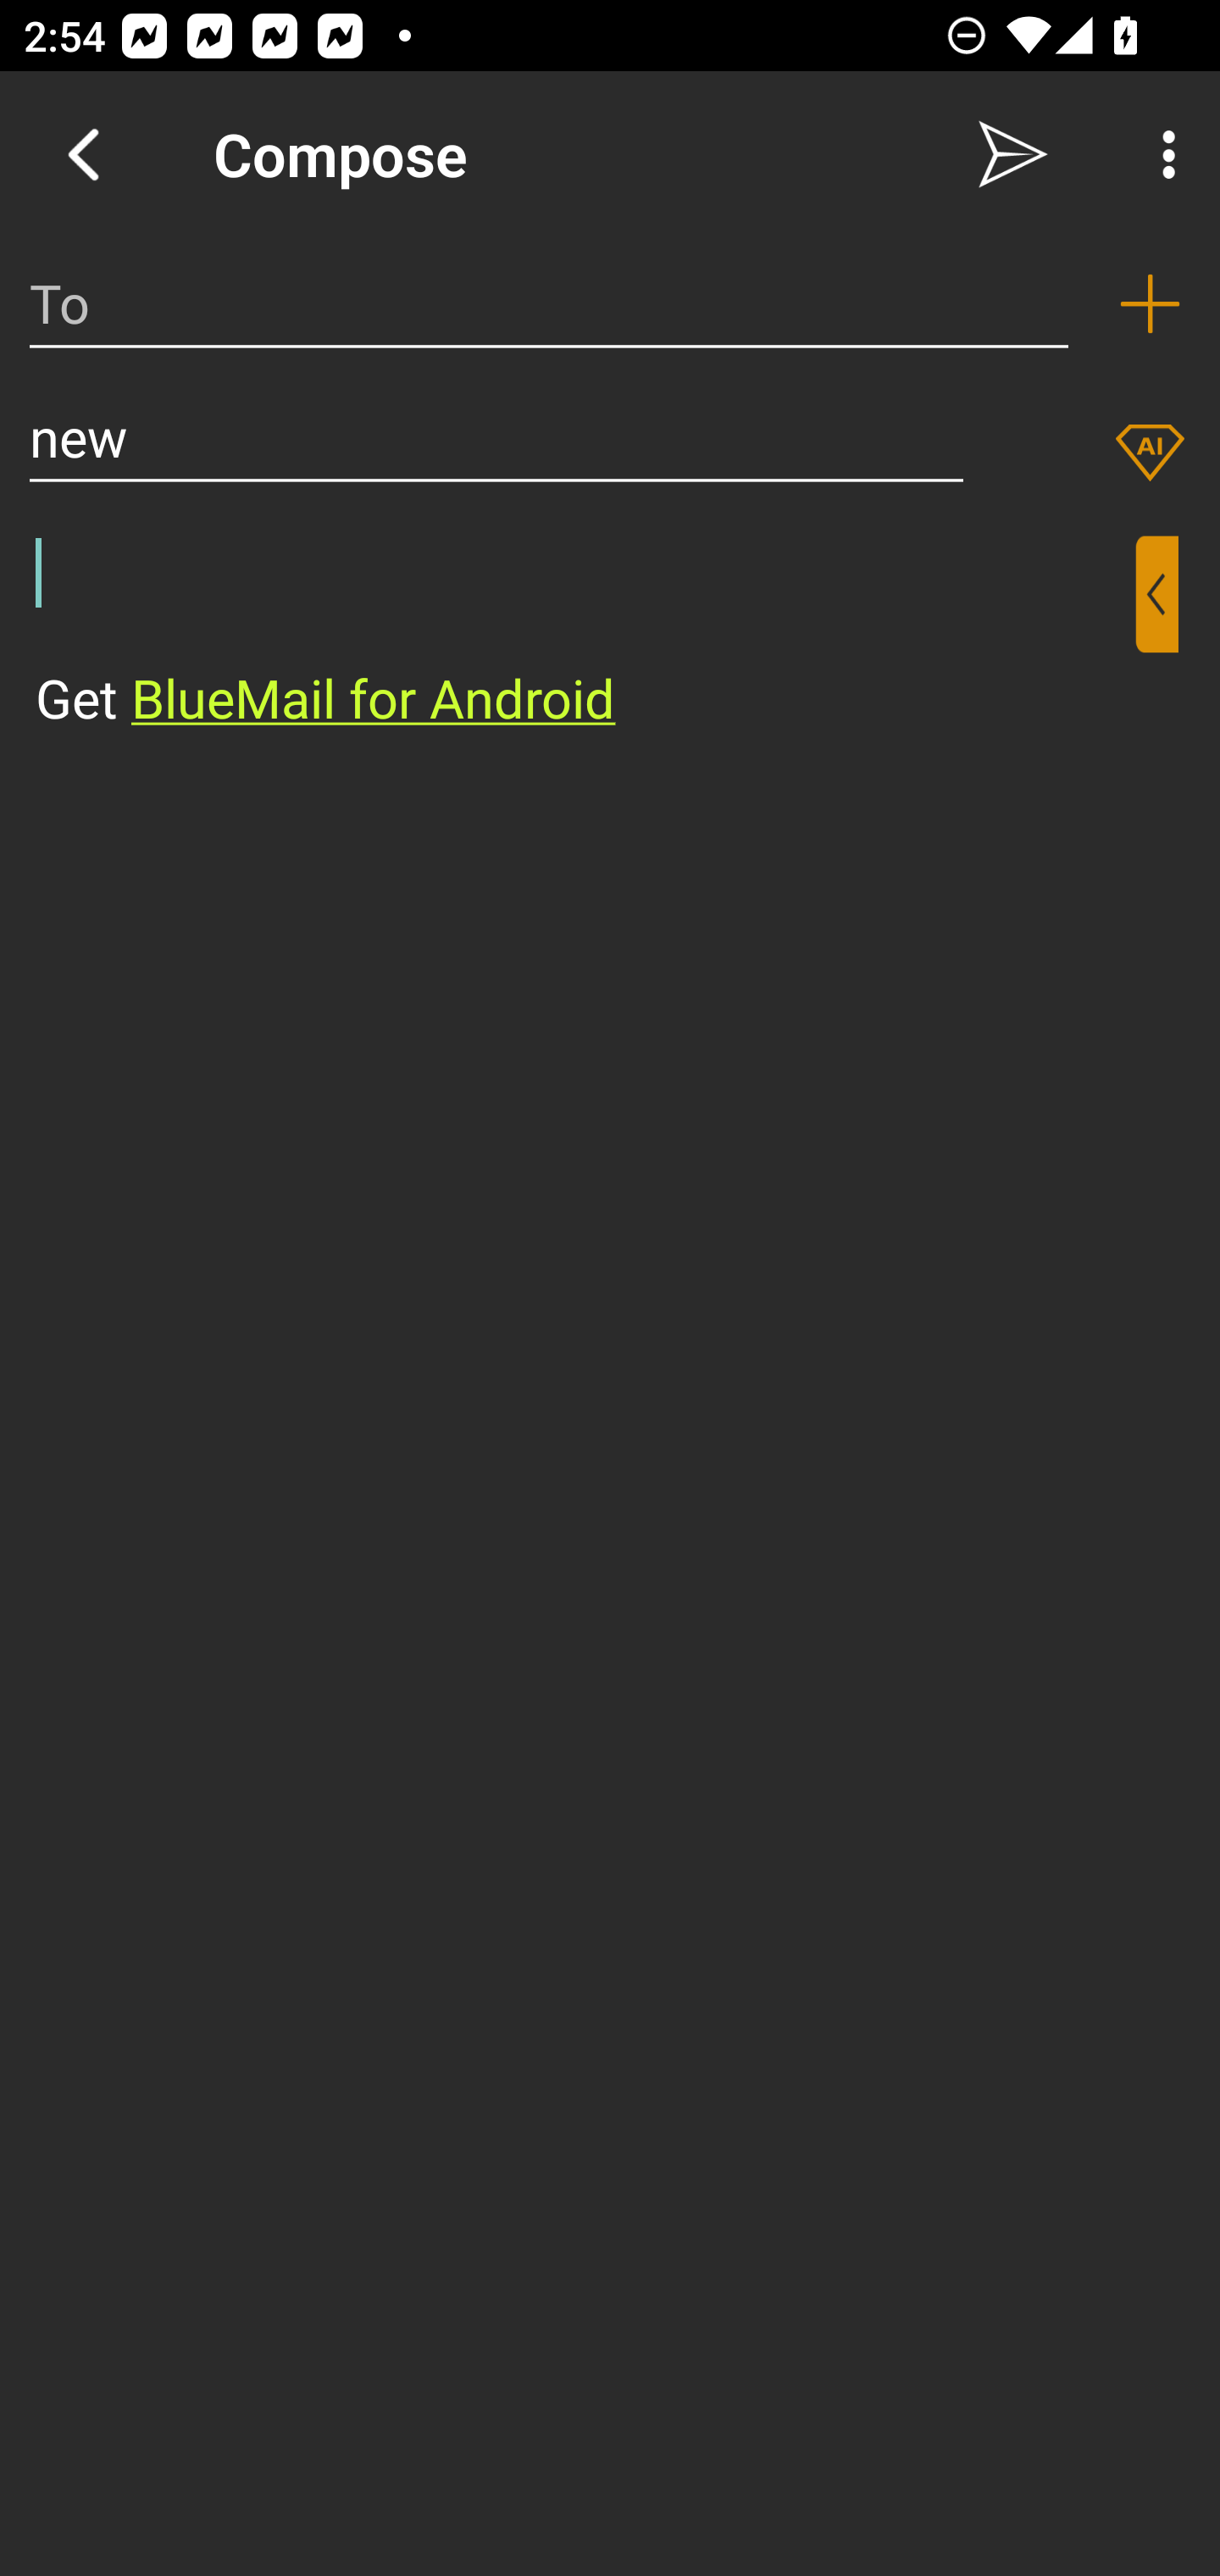  I want to click on To, so click(549, 303).